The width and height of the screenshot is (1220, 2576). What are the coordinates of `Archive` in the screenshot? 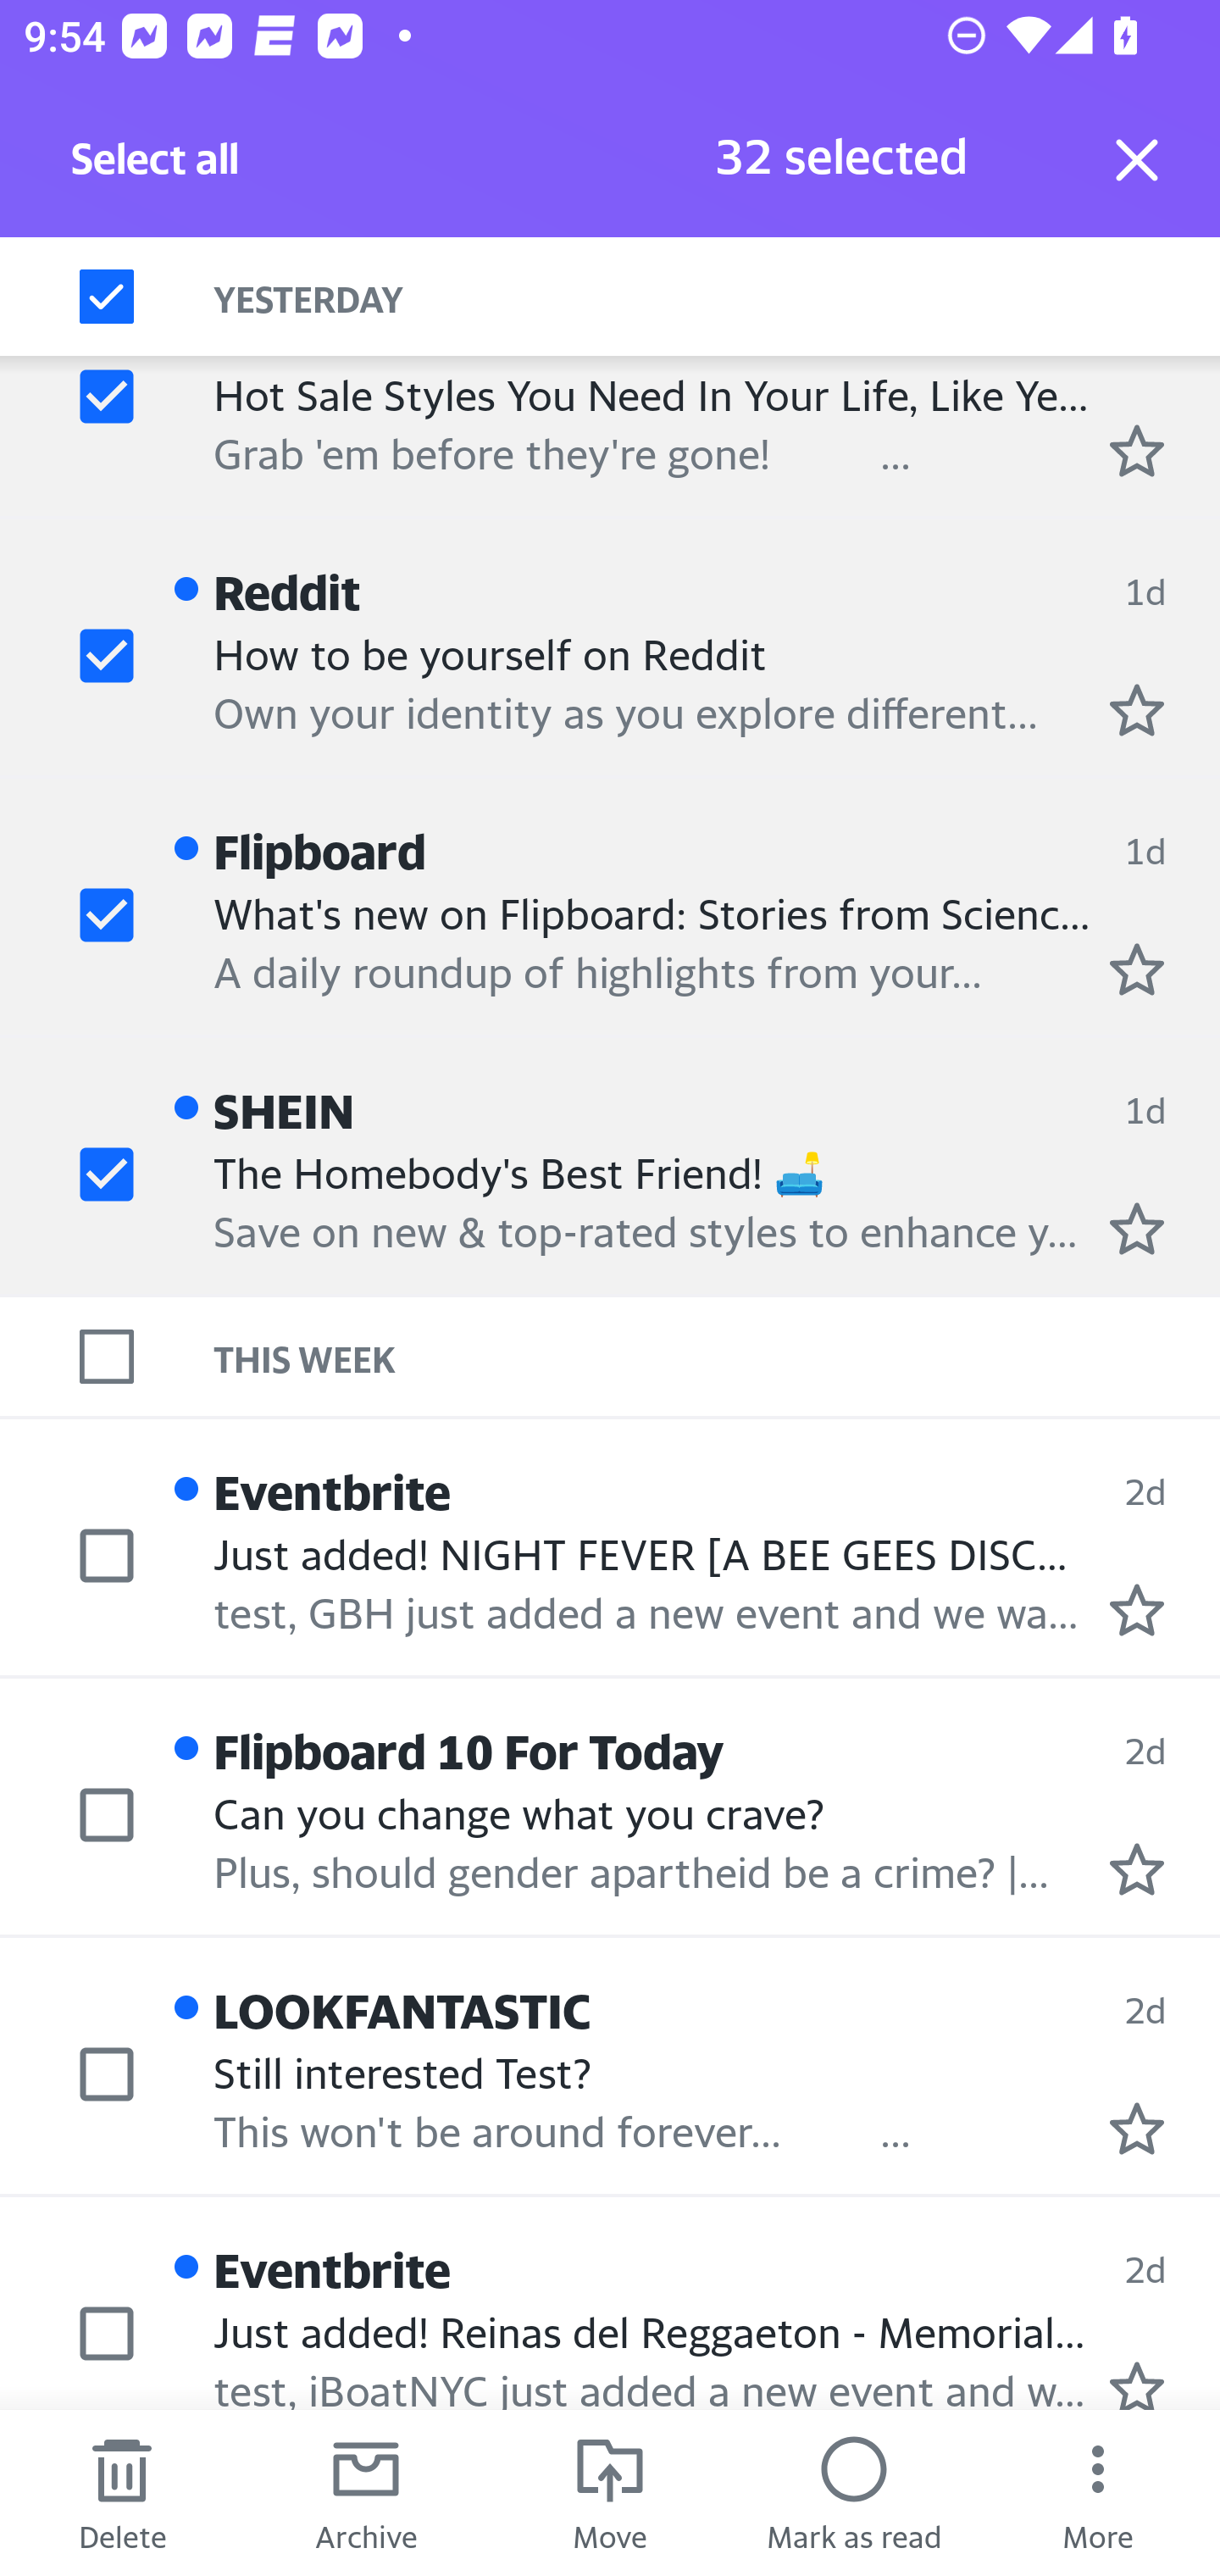 It's located at (366, 2493).